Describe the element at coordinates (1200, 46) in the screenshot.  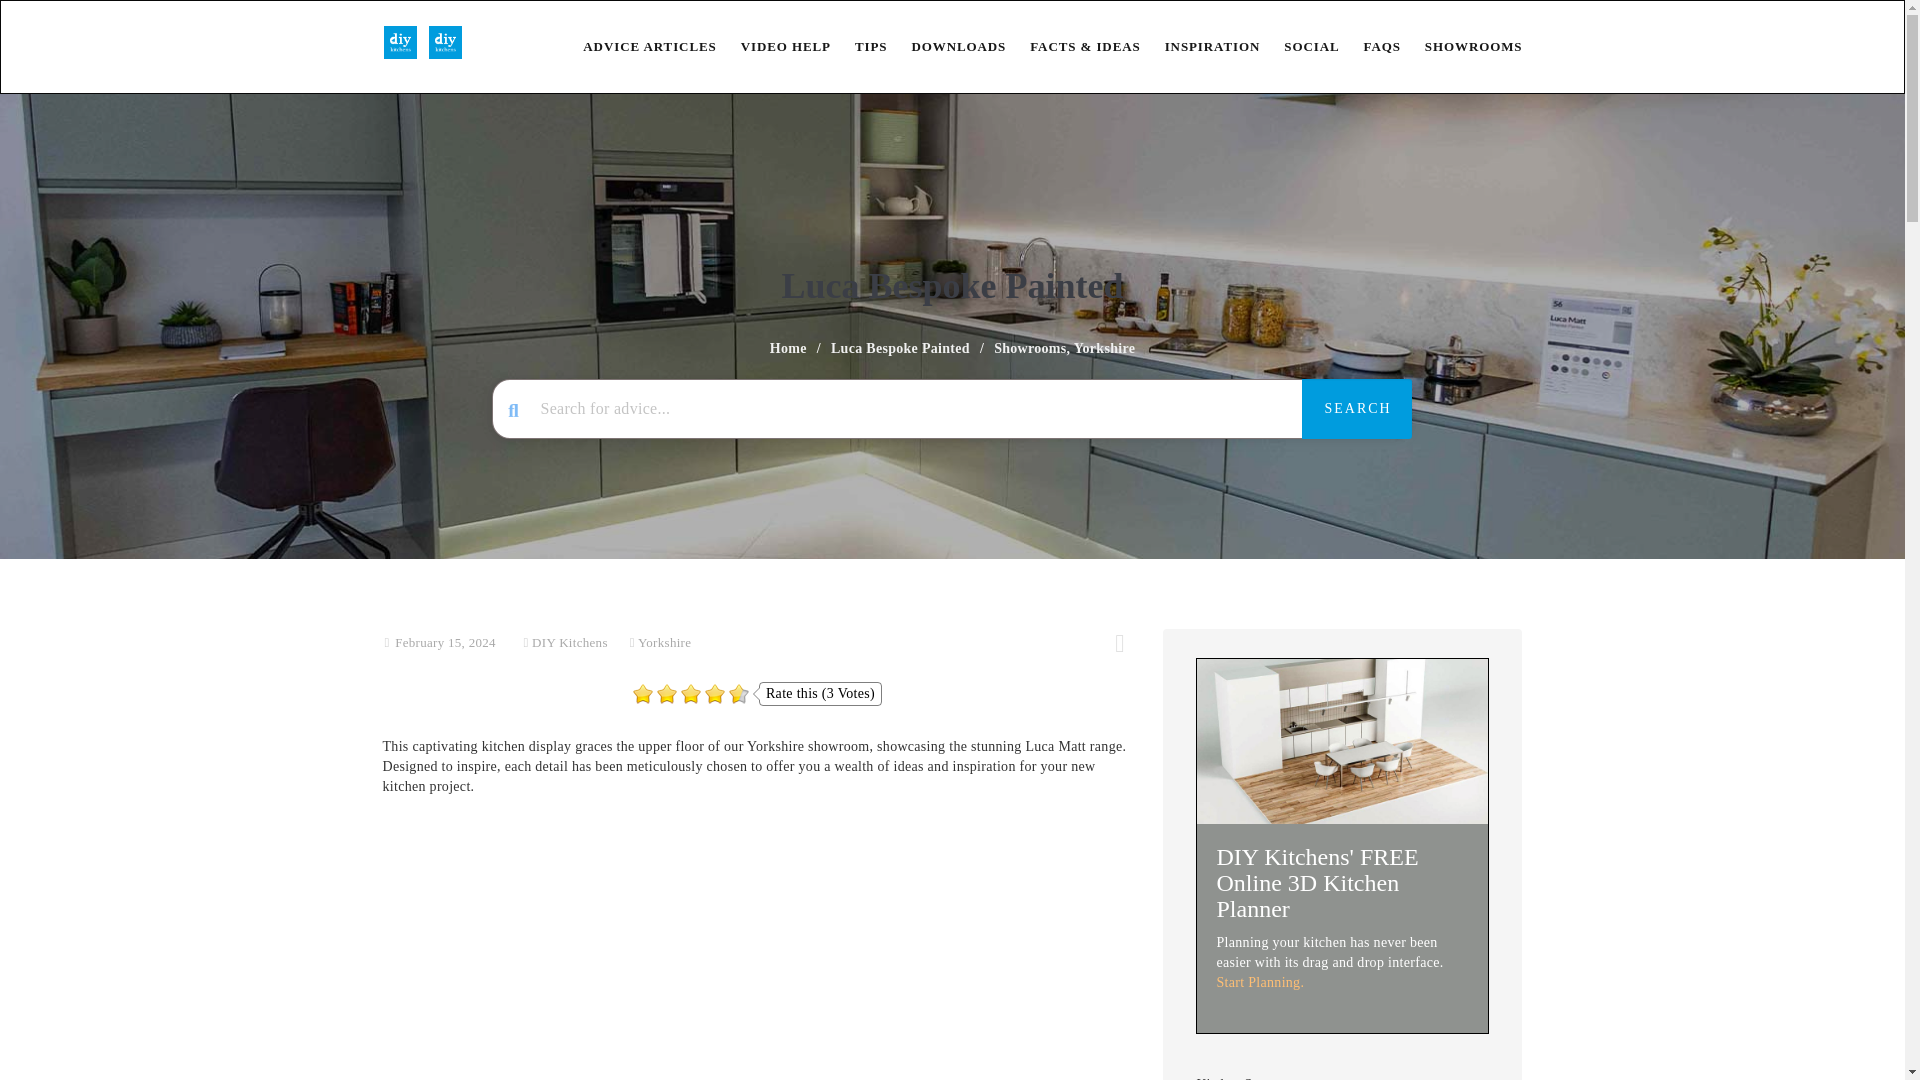
I see `INSPIRATION` at that location.